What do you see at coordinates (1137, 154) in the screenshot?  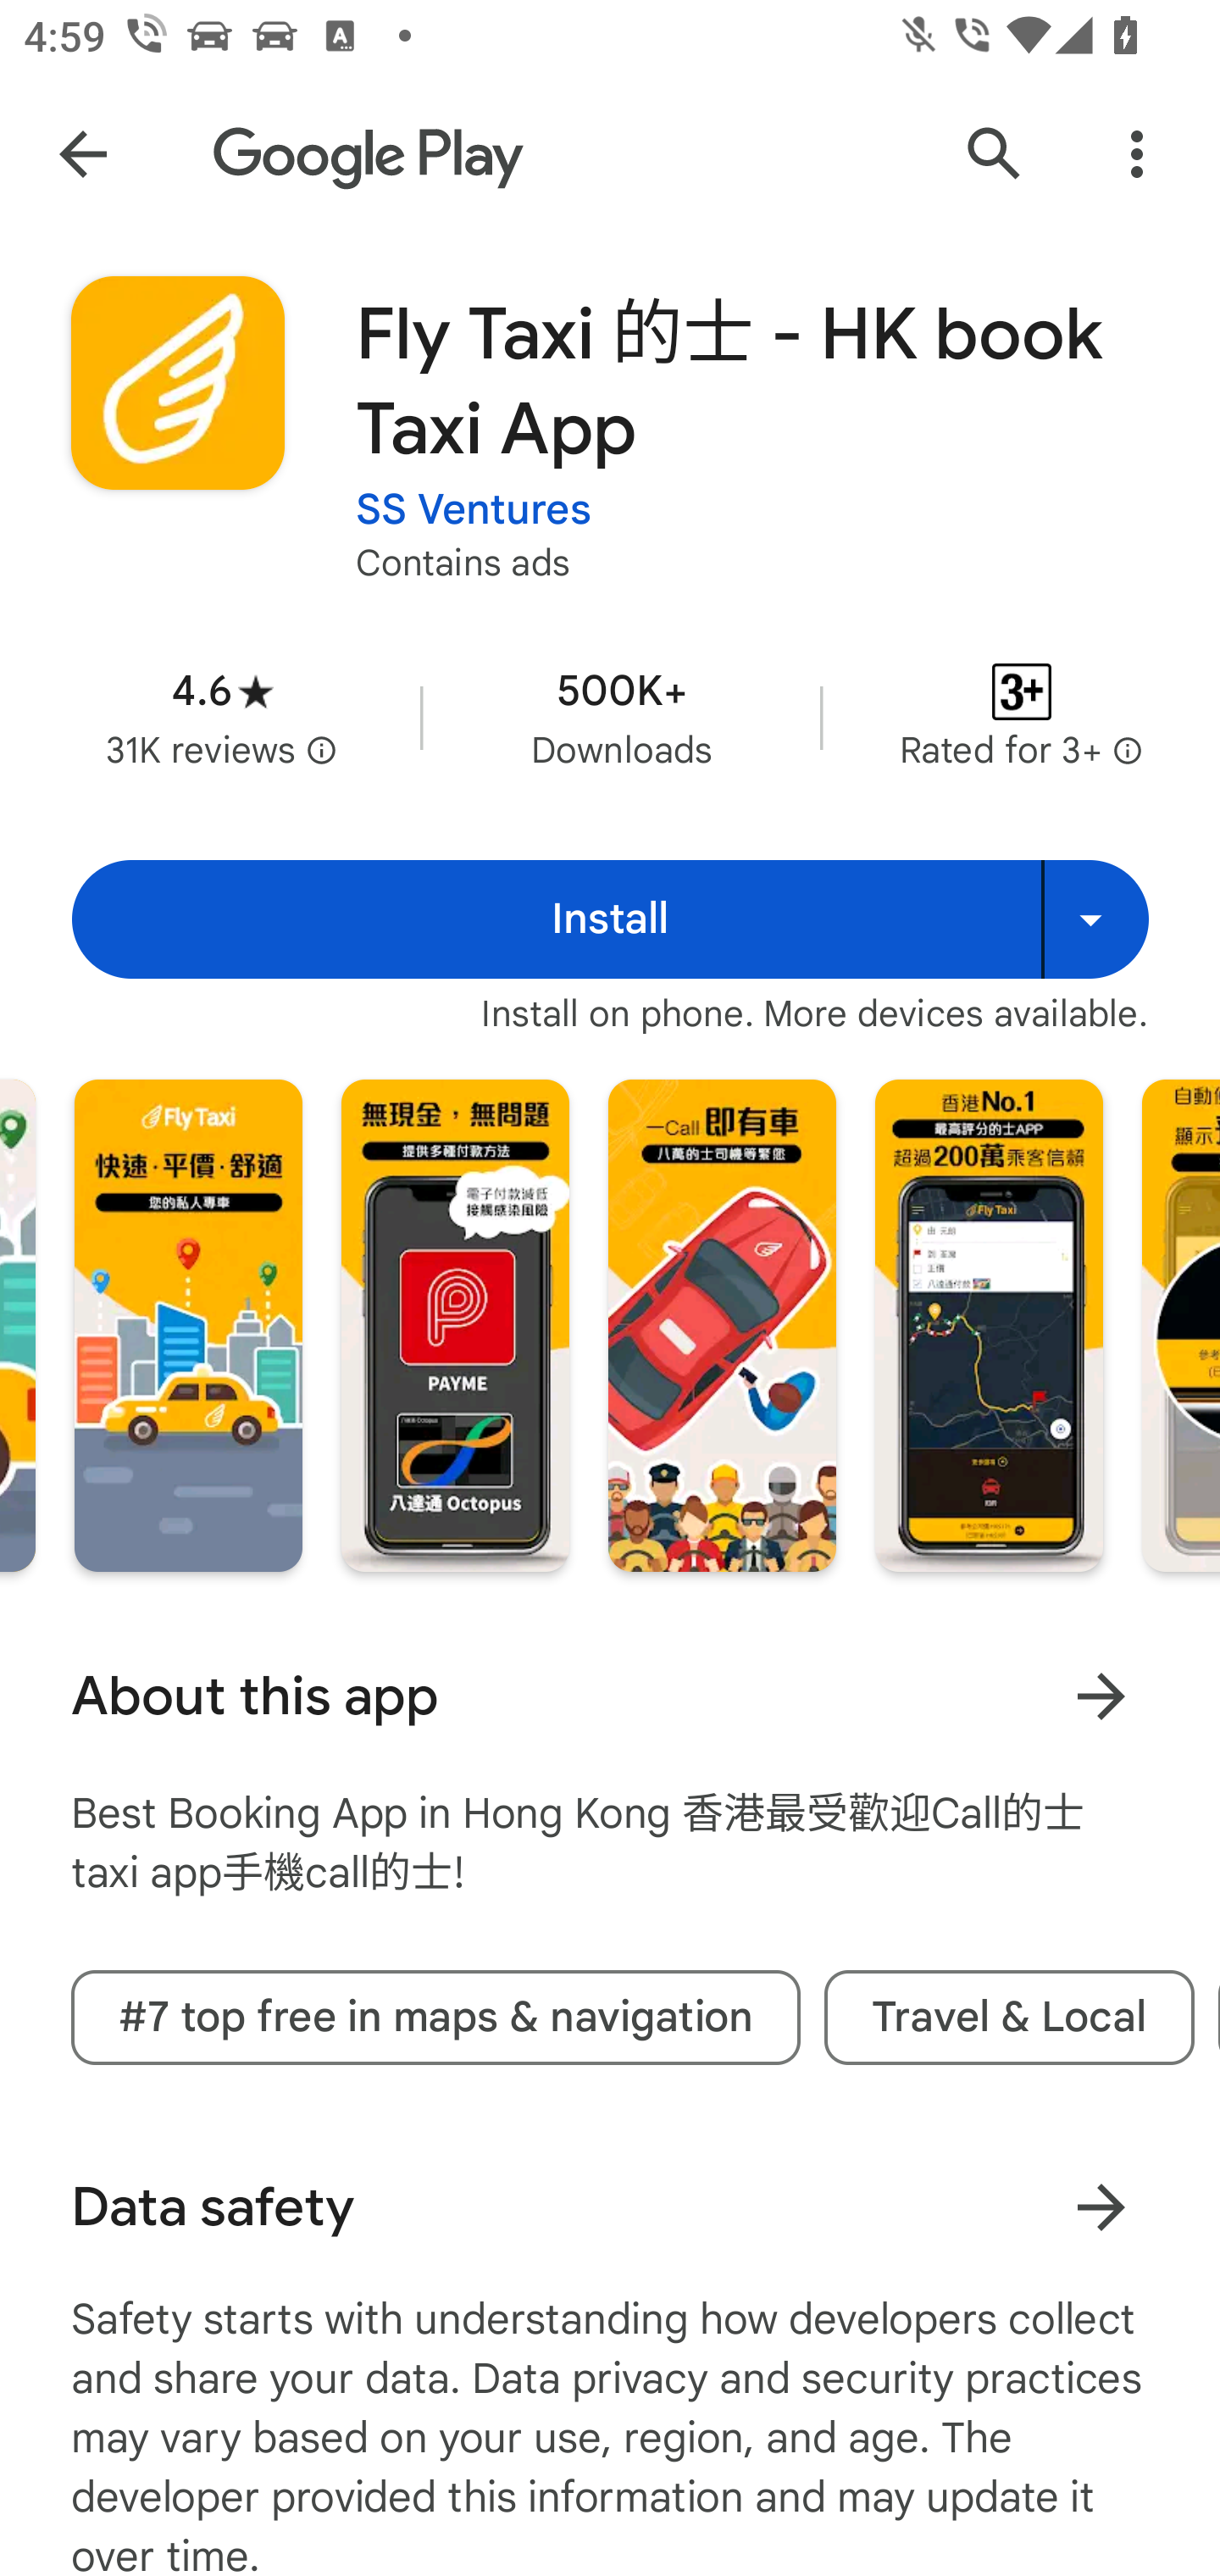 I see `More Options` at bounding box center [1137, 154].